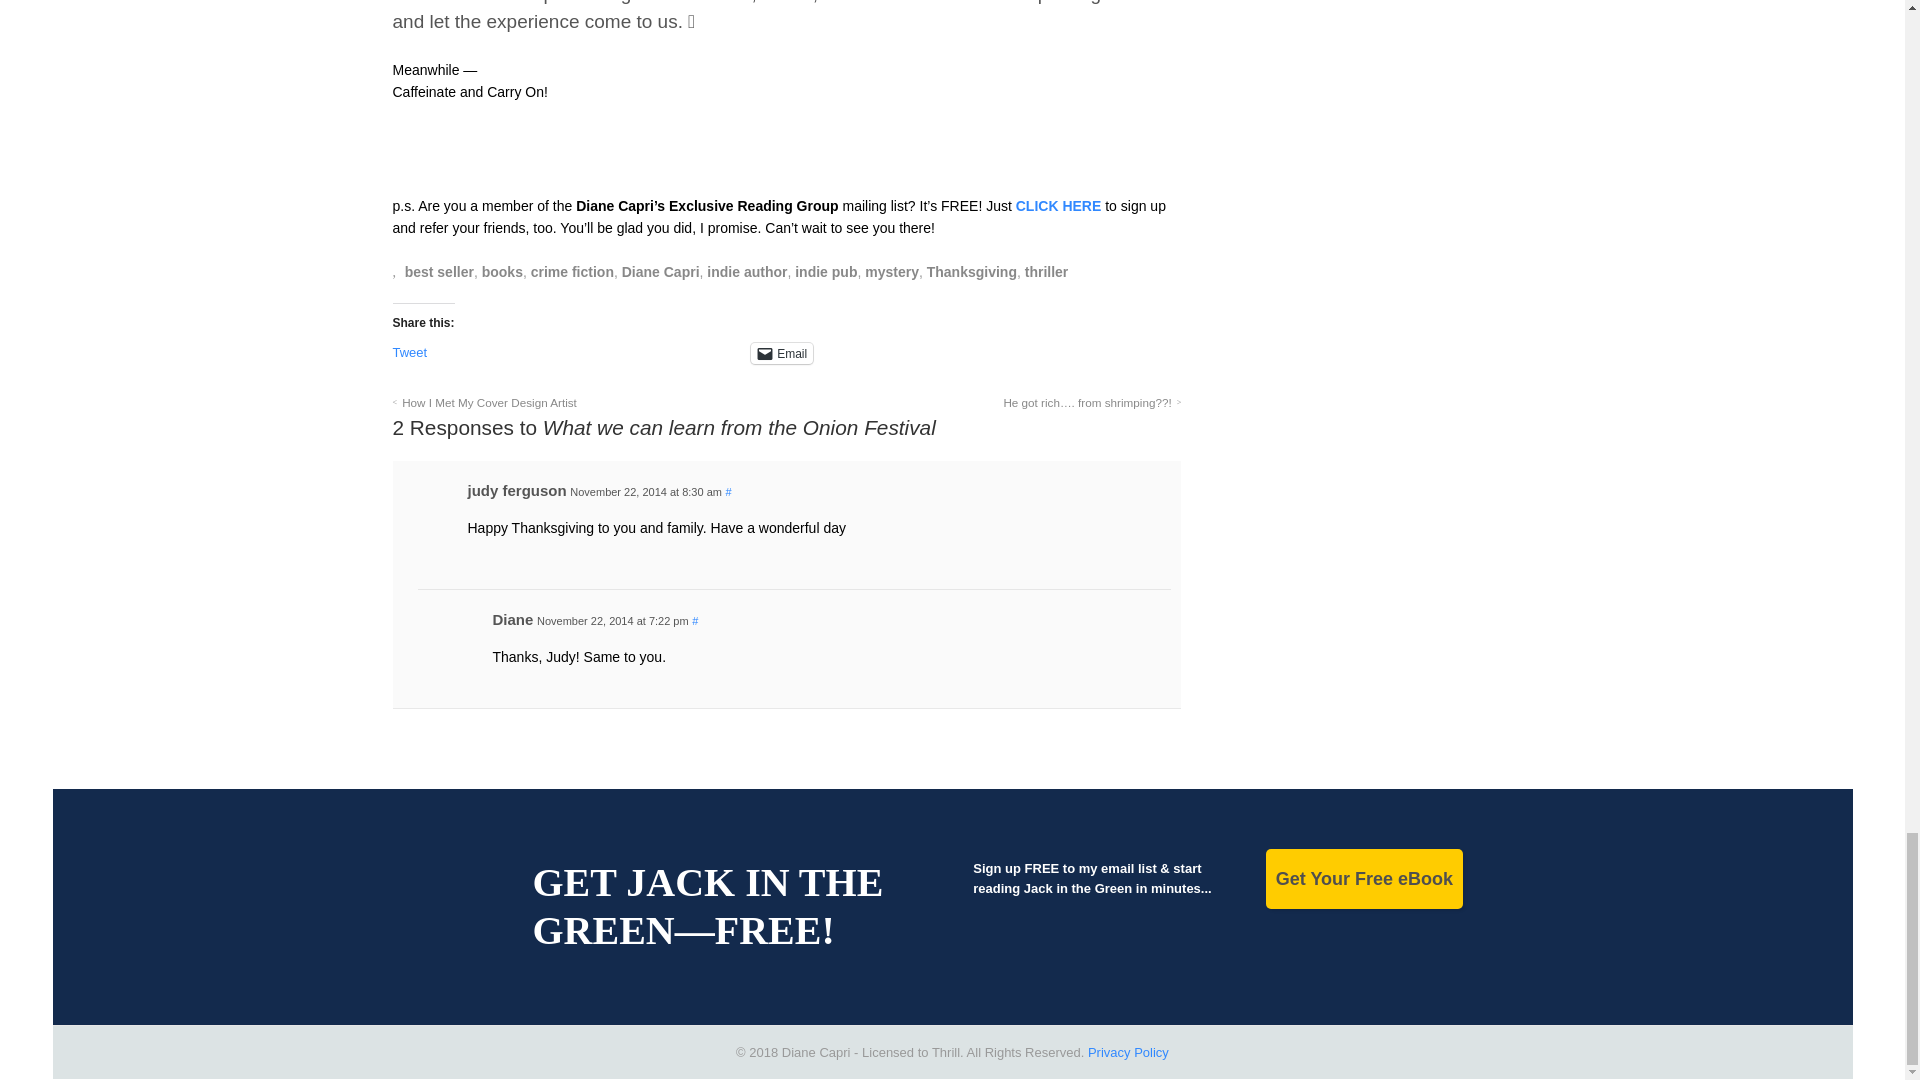 The height and width of the screenshot is (1080, 1920). Describe the element at coordinates (1158, 2) in the screenshot. I see `Diane Capri Books` at that location.